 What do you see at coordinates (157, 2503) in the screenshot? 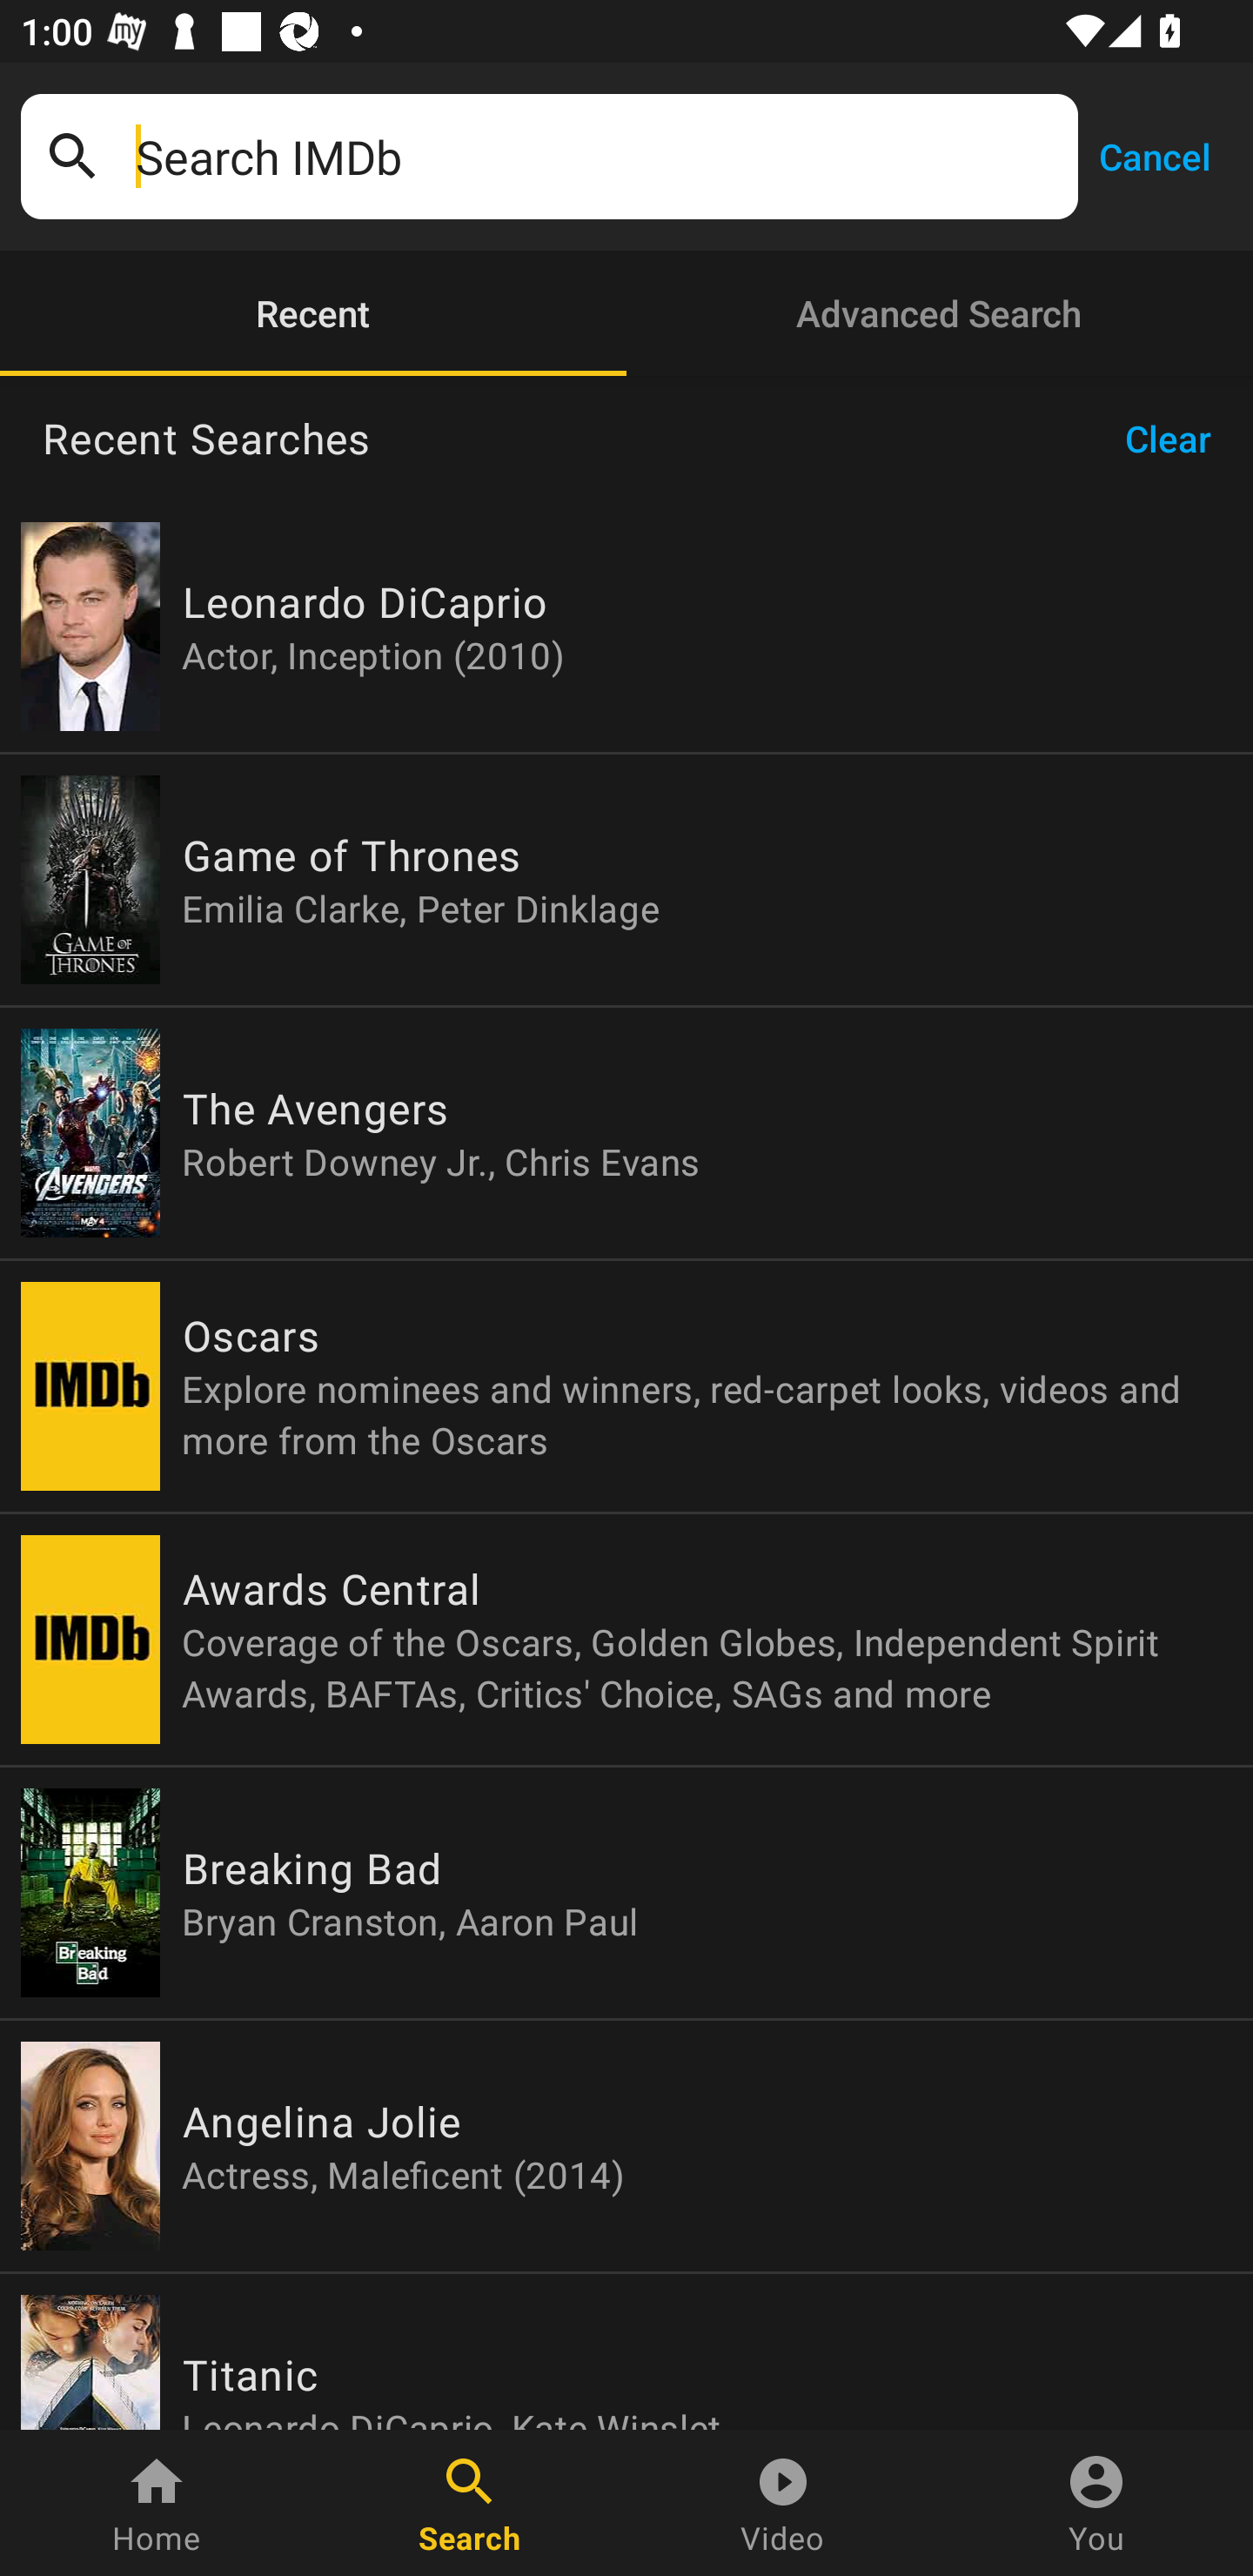
I see `Home` at bounding box center [157, 2503].